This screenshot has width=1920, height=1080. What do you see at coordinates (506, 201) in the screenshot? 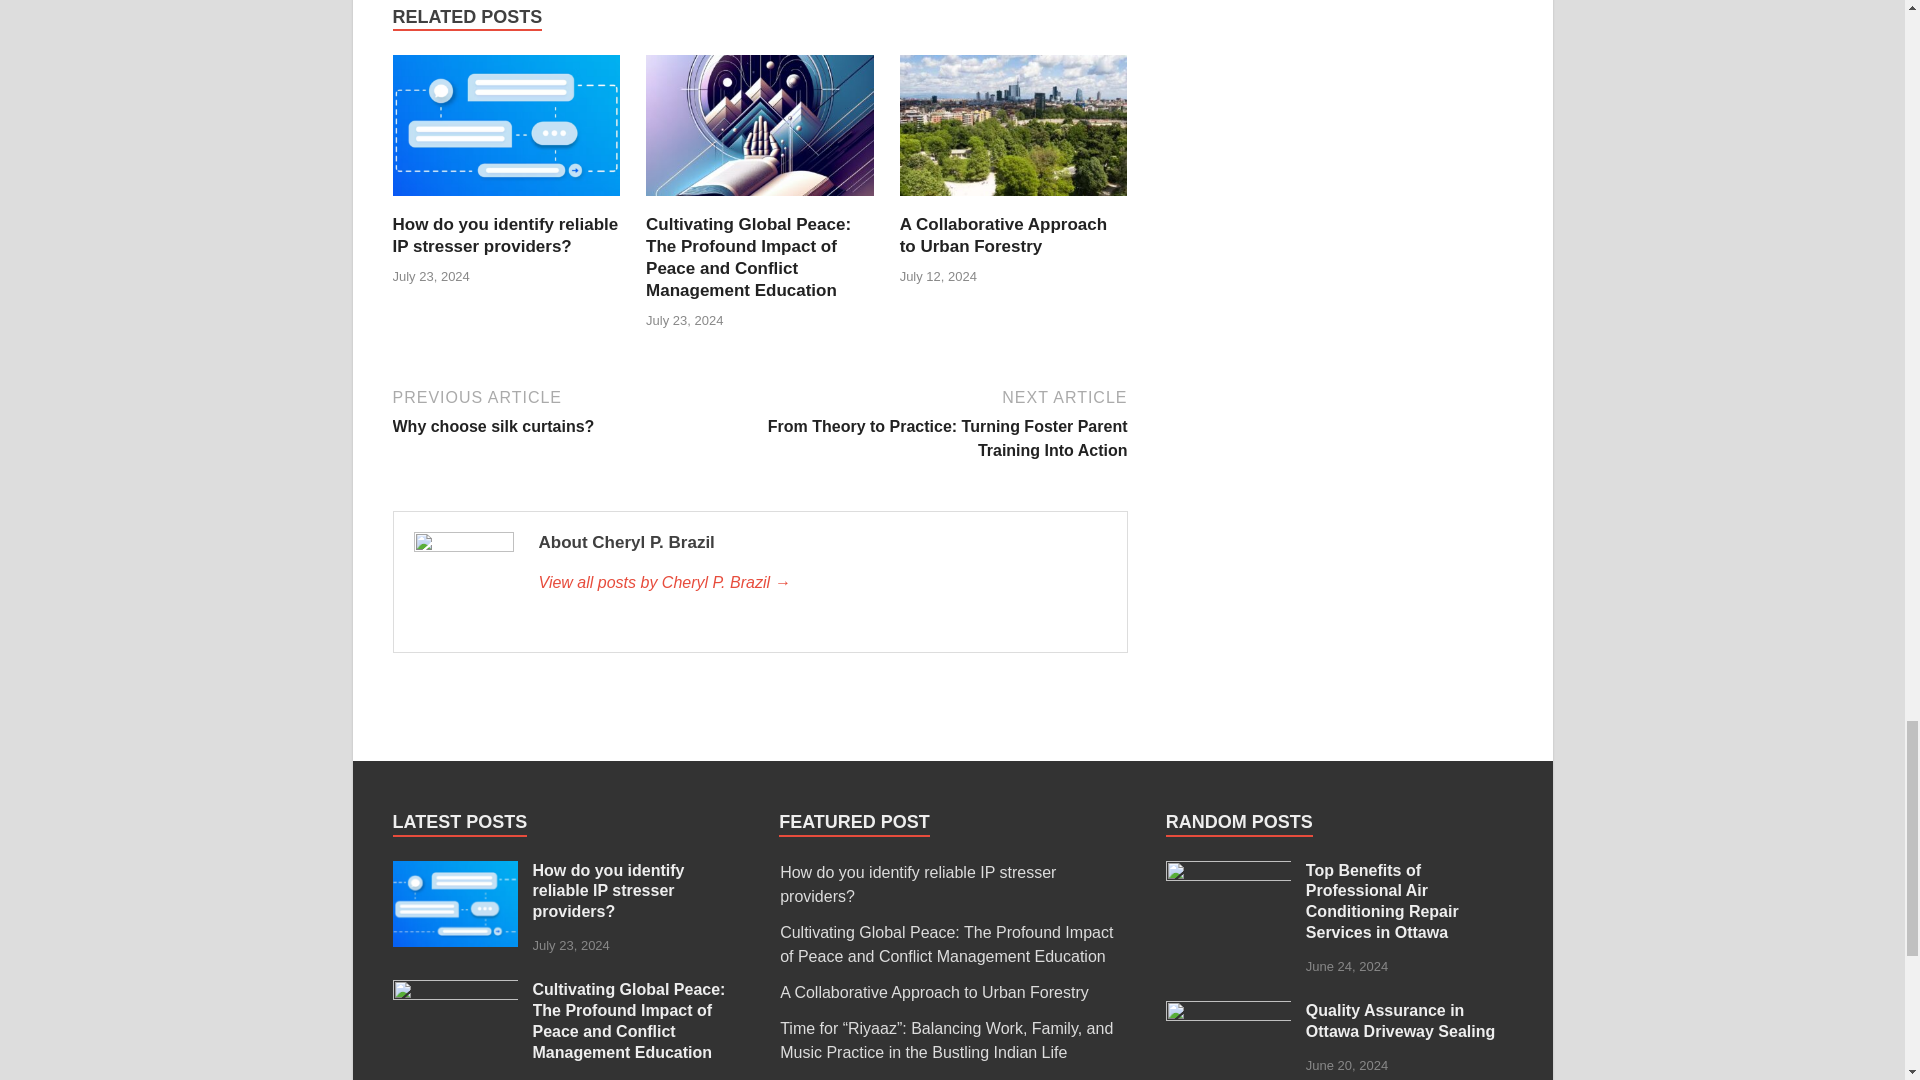
I see `A Collaborative Approach to Urban Forestry` at bounding box center [506, 201].